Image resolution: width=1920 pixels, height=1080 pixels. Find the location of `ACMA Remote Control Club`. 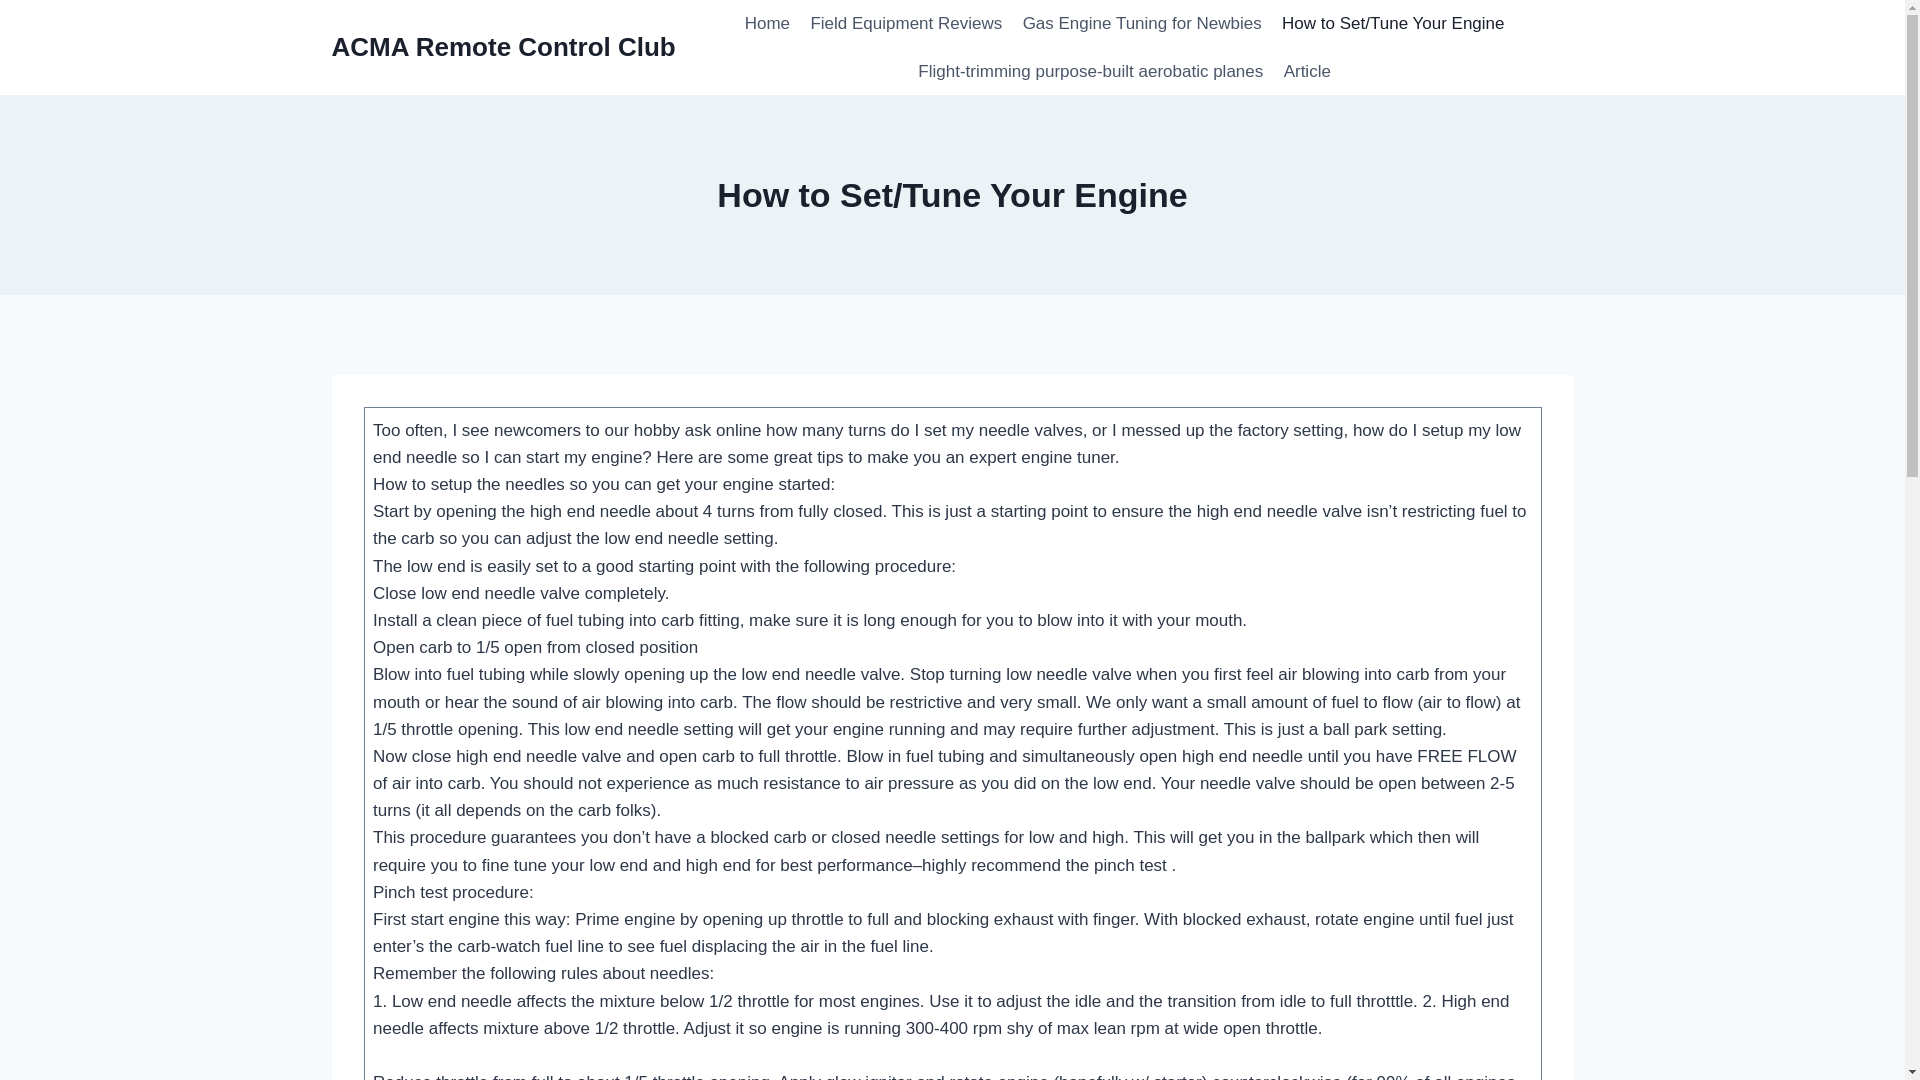

ACMA Remote Control Club is located at coordinates (504, 47).